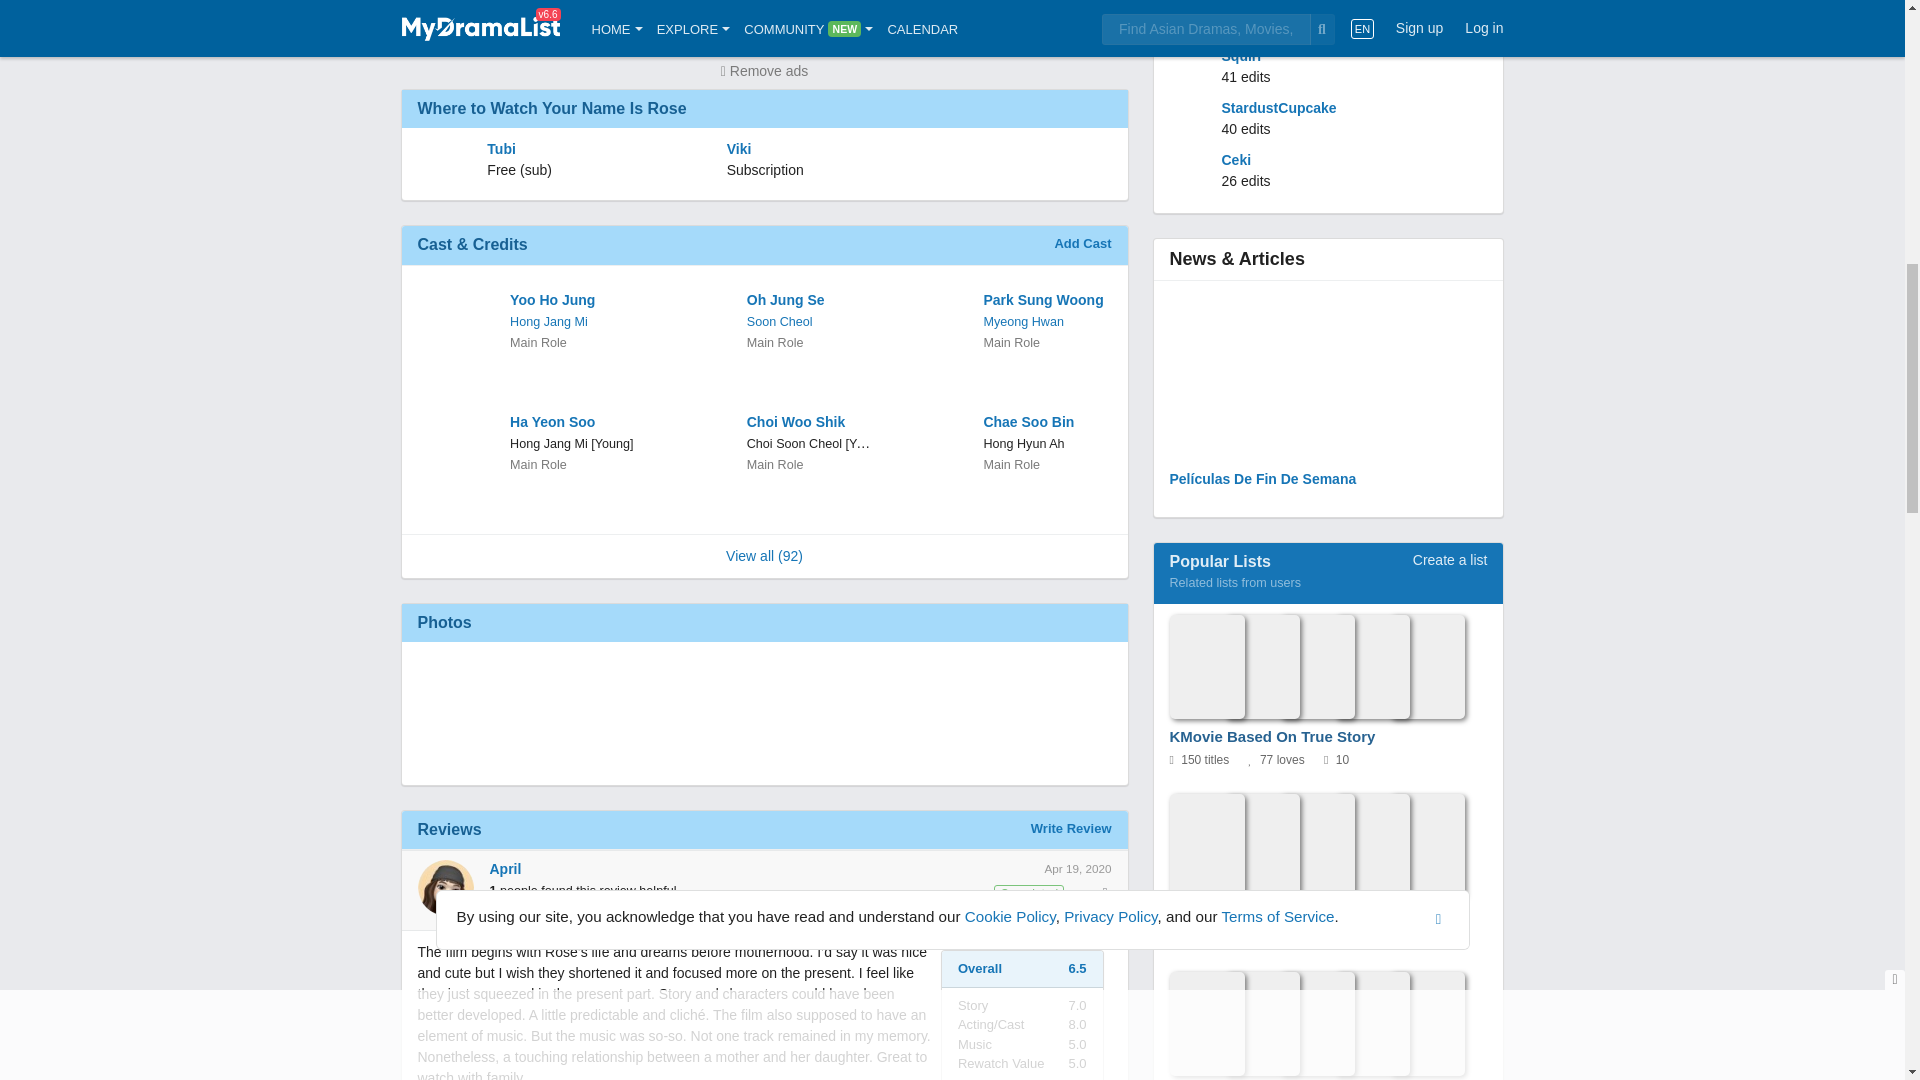 The image size is (1920, 1080). What do you see at coordinates (1023, 322) in the screenshot?
I see `Myeong Hwan - Your Name Is Rose` at bounding box center [1023, 322].